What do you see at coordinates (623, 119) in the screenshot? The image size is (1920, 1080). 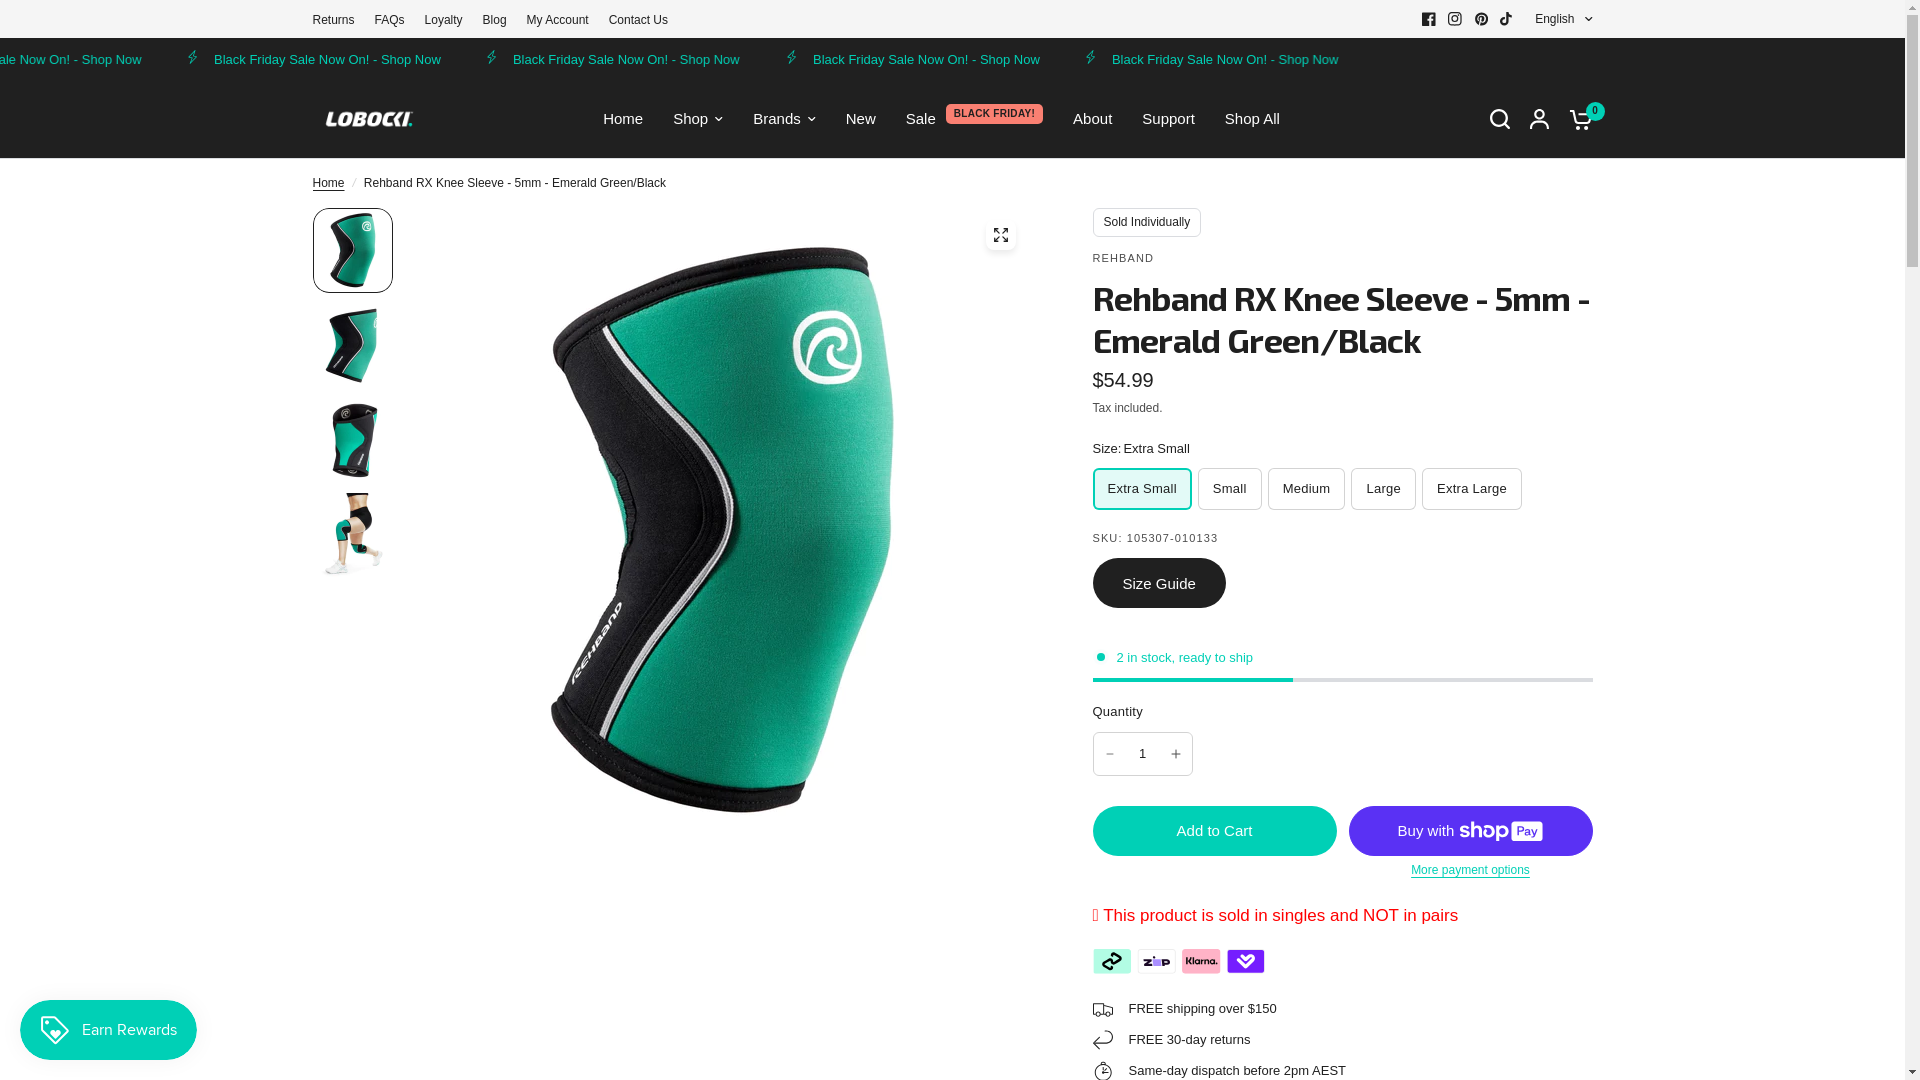 I see `Home` at bounding box center [623, 119].